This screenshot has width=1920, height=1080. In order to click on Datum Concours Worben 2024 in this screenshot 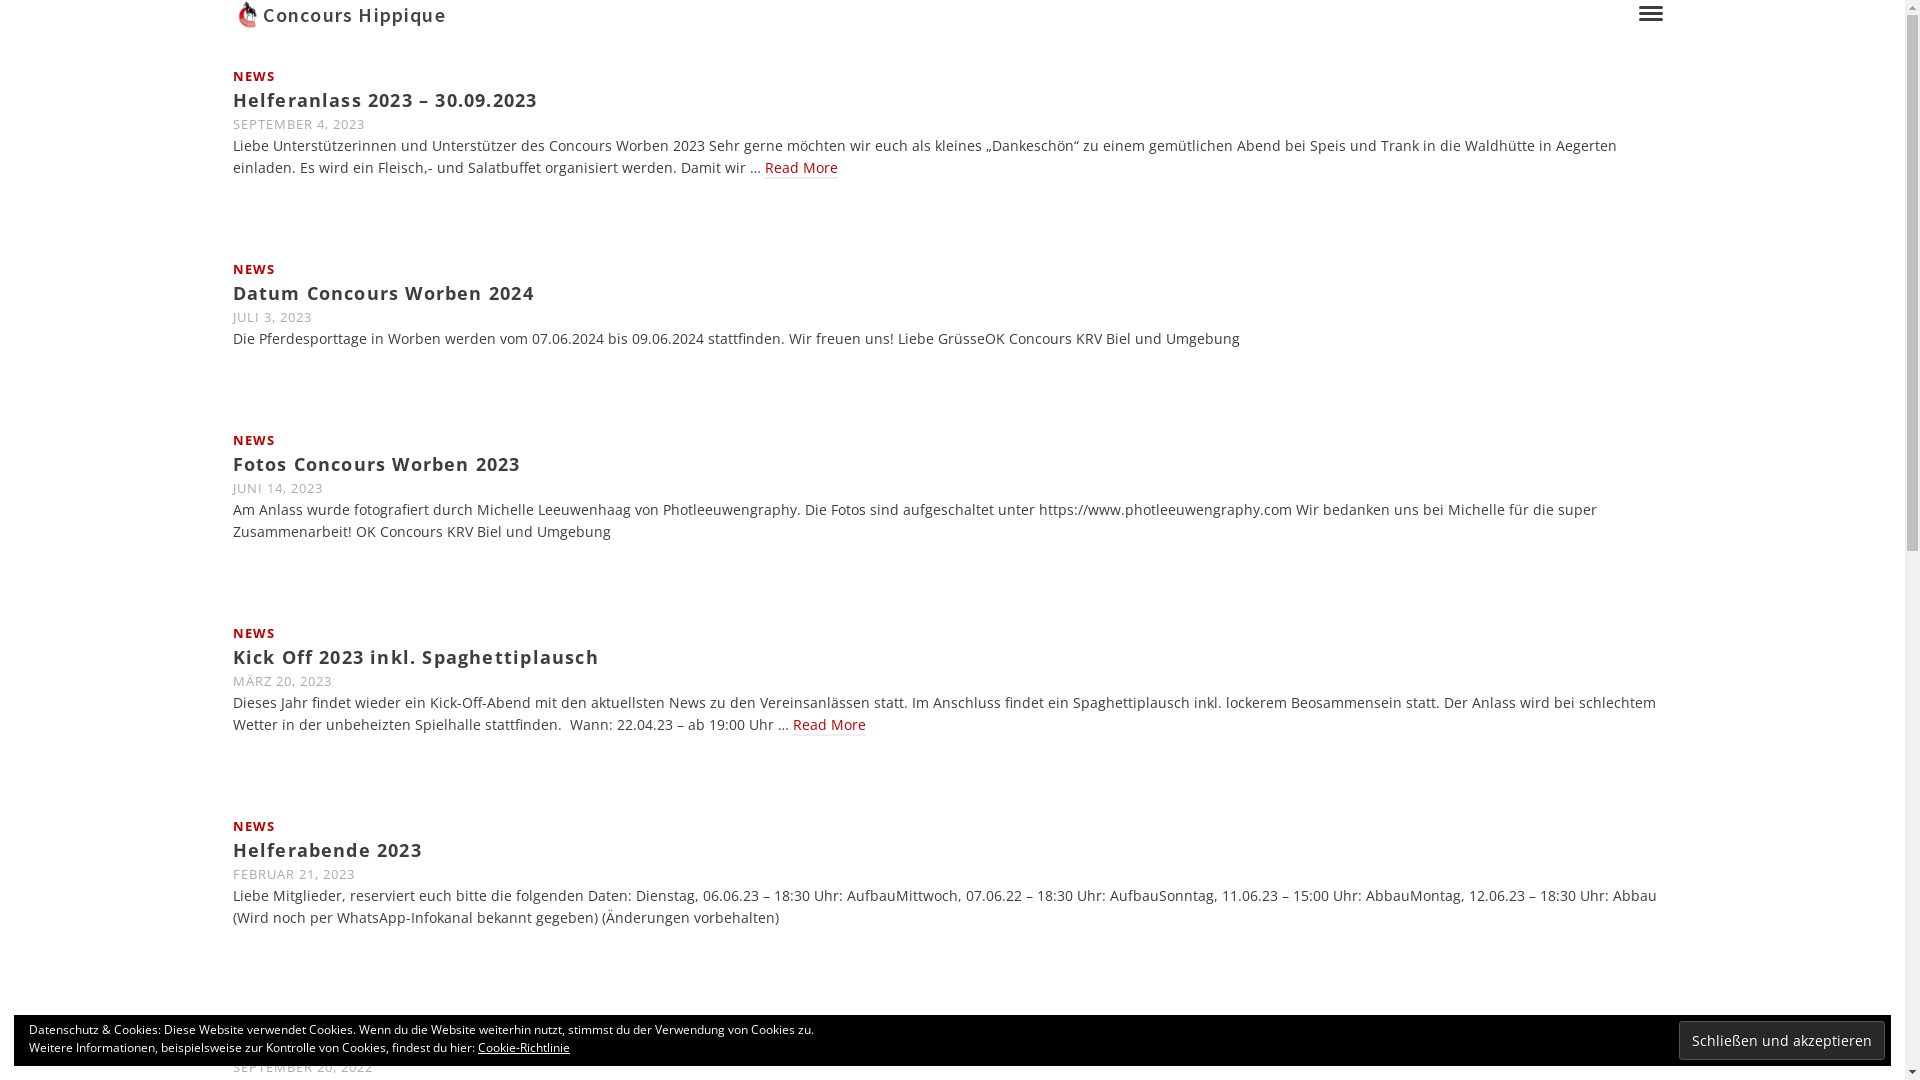, I will do `click(952, 293)`.